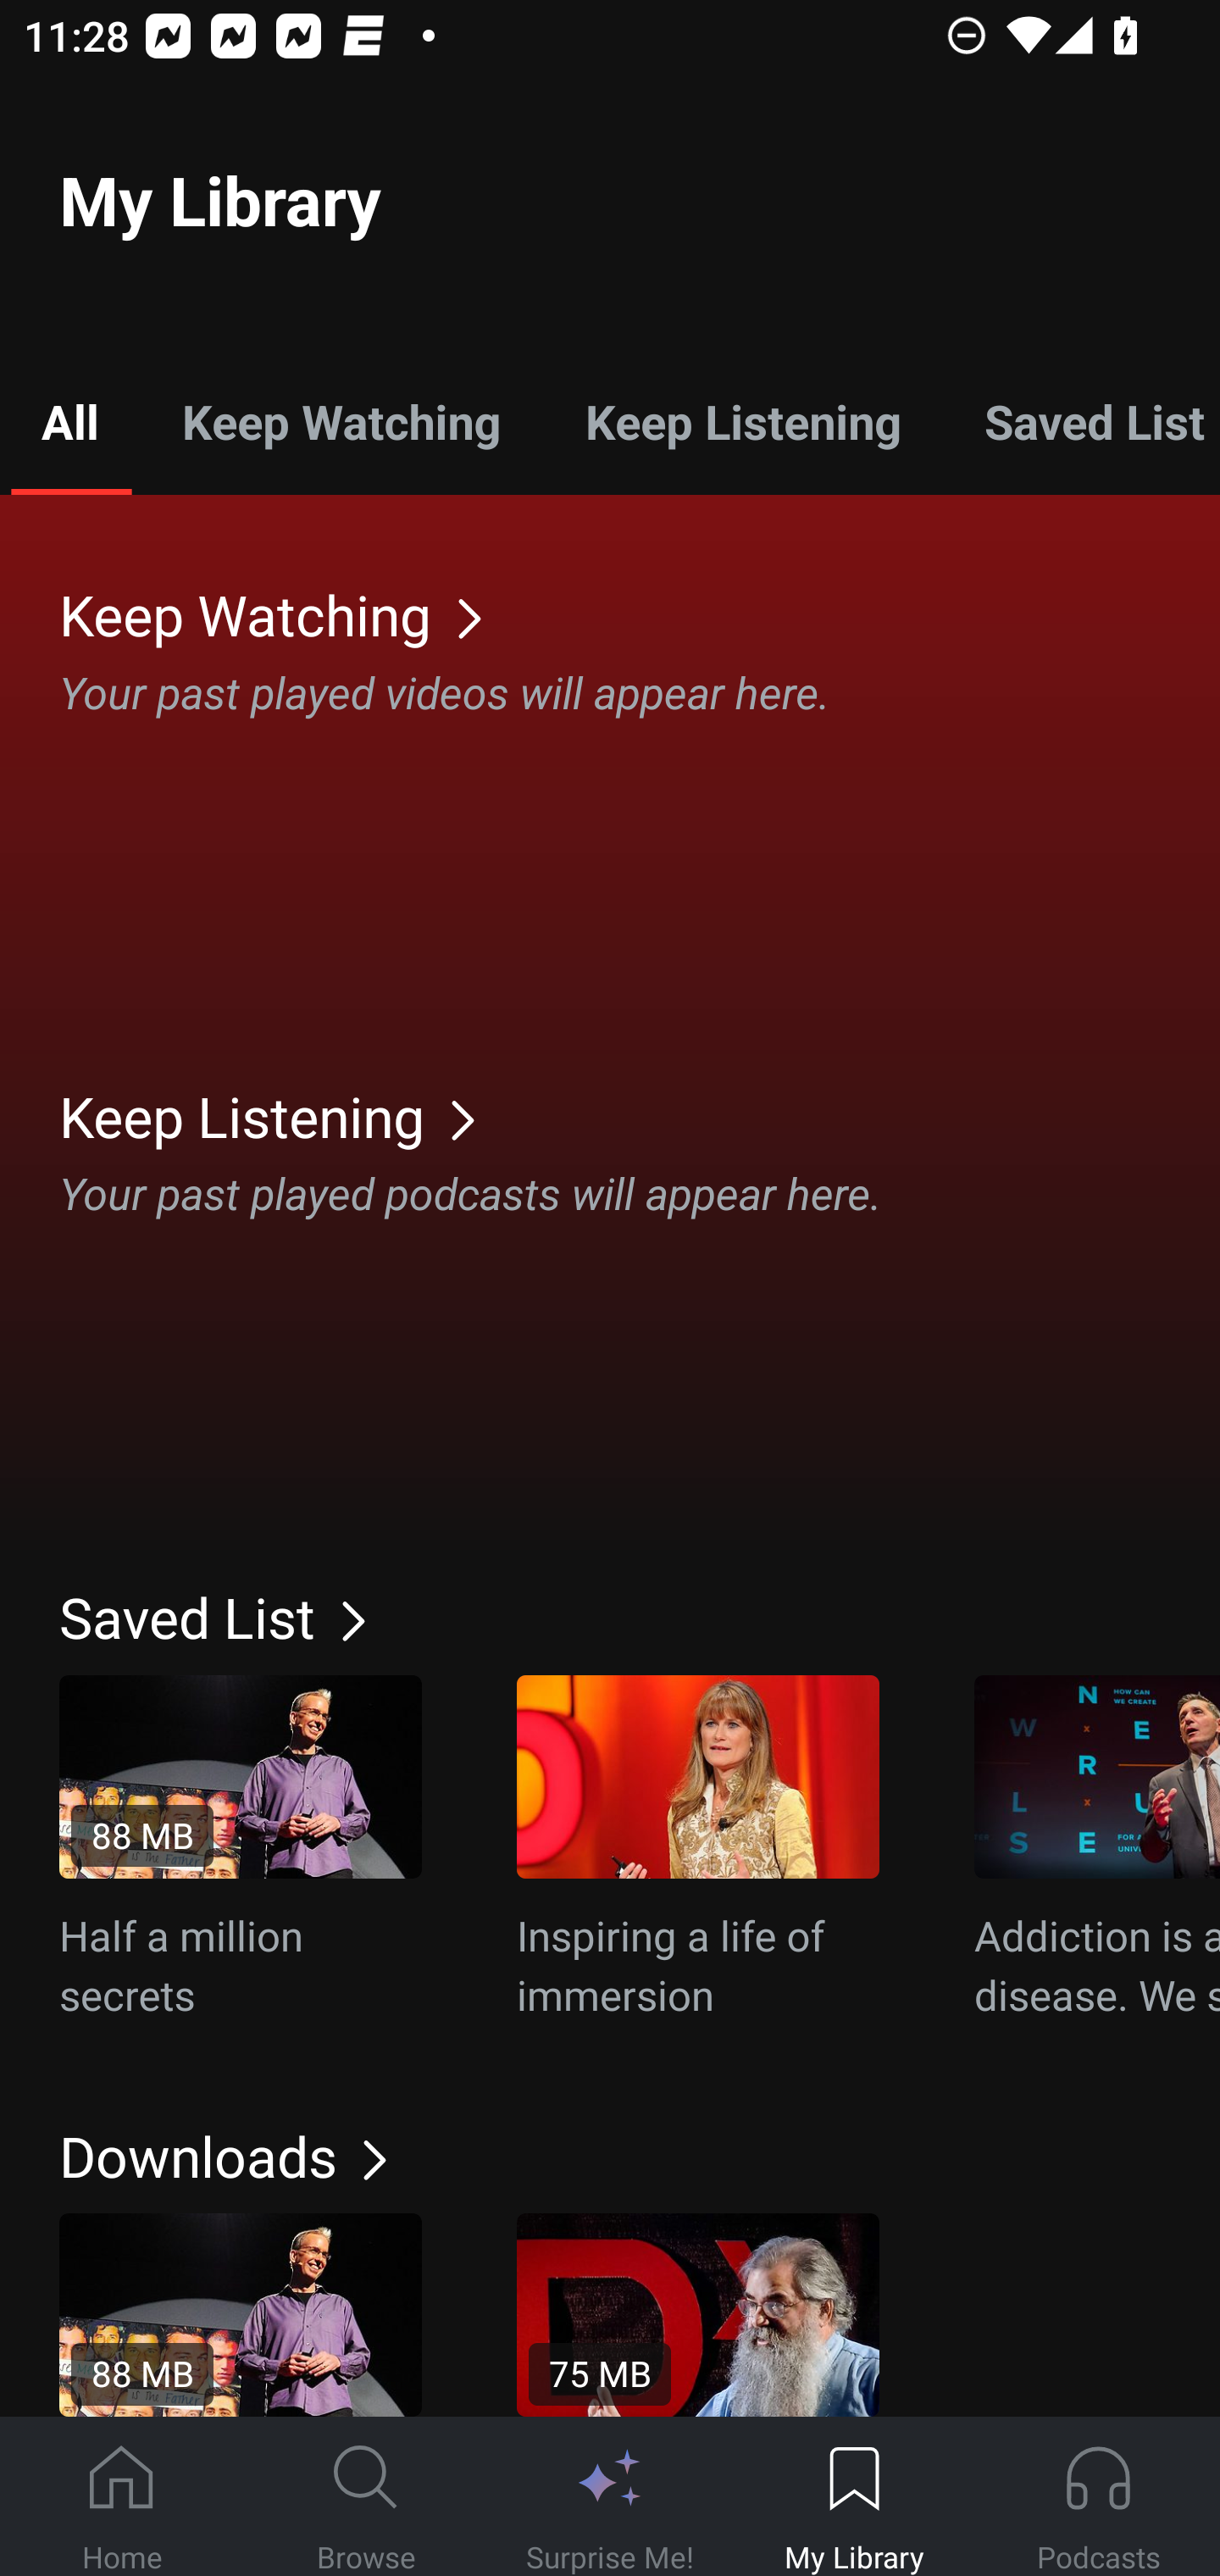  Describe the element at coordinates (341, 420) in the screenshot. I see `Keep Watching` at that location.